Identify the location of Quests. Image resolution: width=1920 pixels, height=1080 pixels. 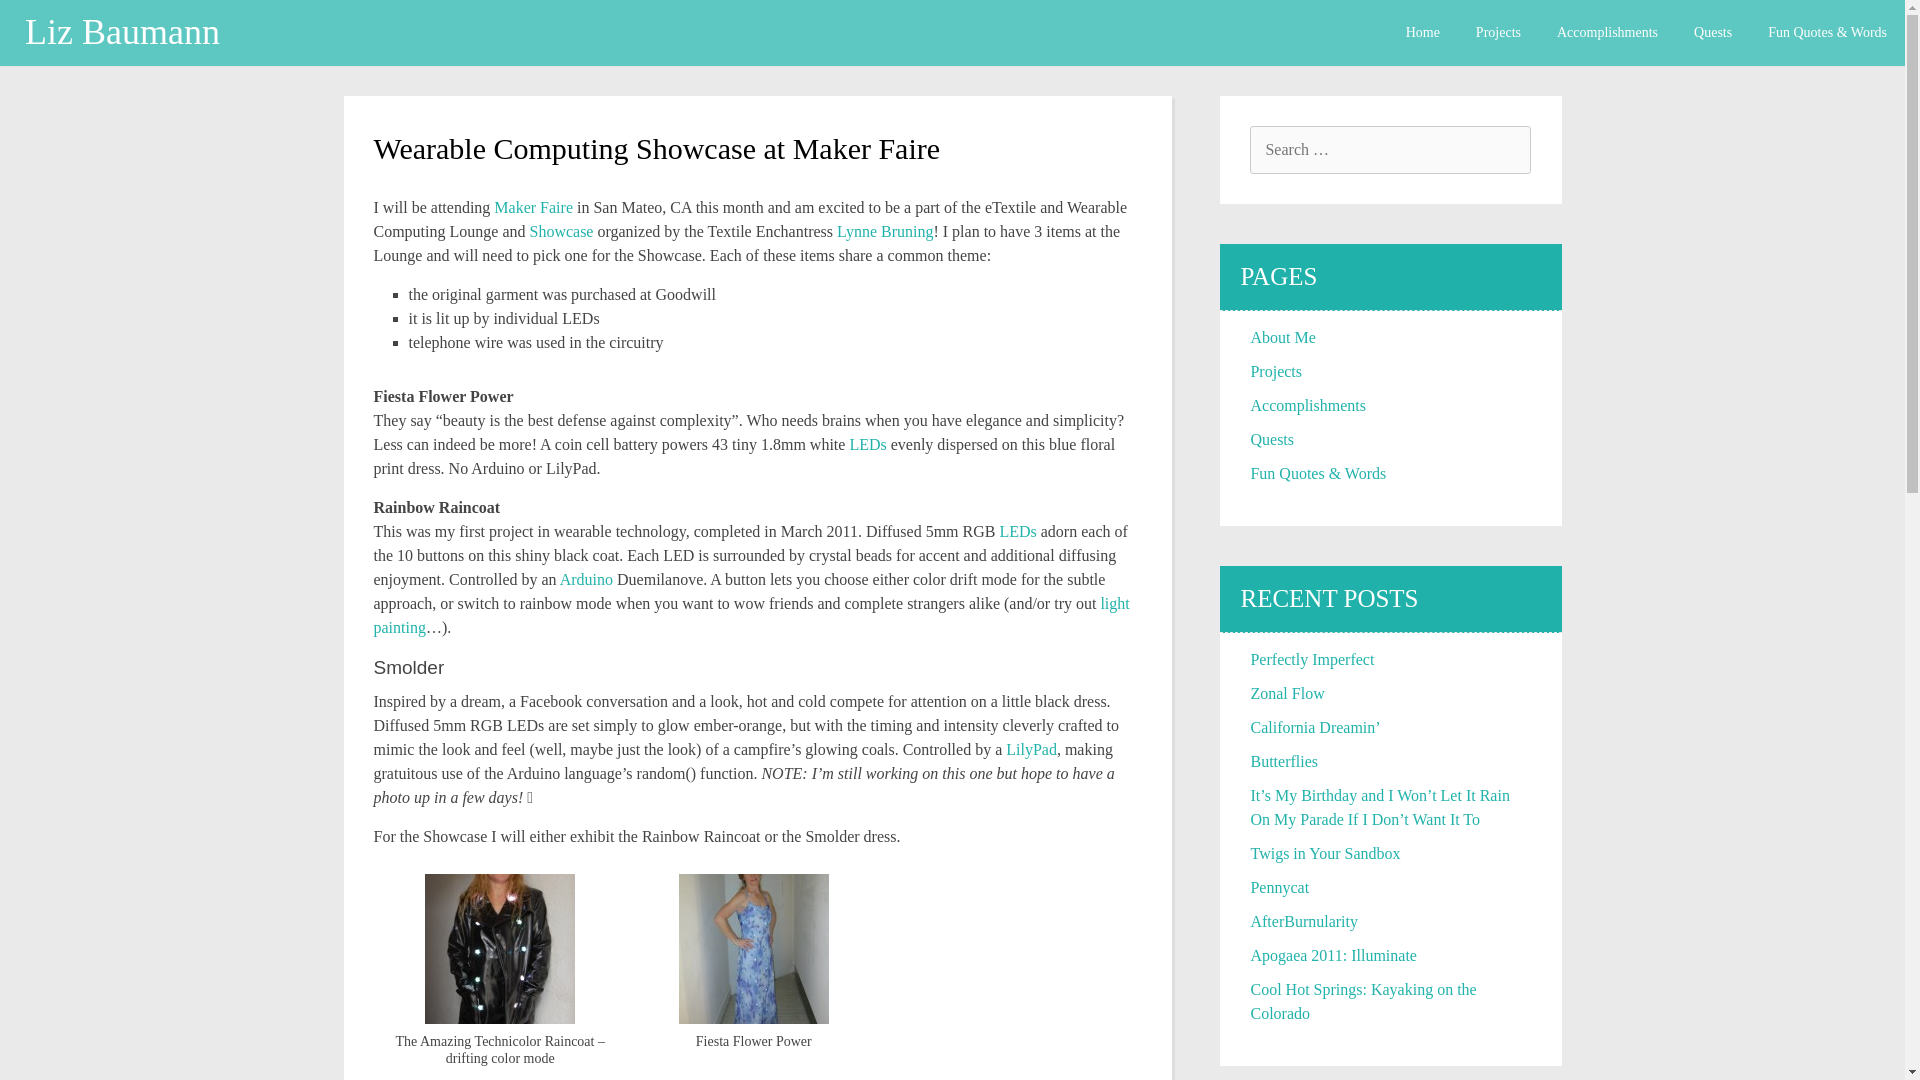
(1712, 32).